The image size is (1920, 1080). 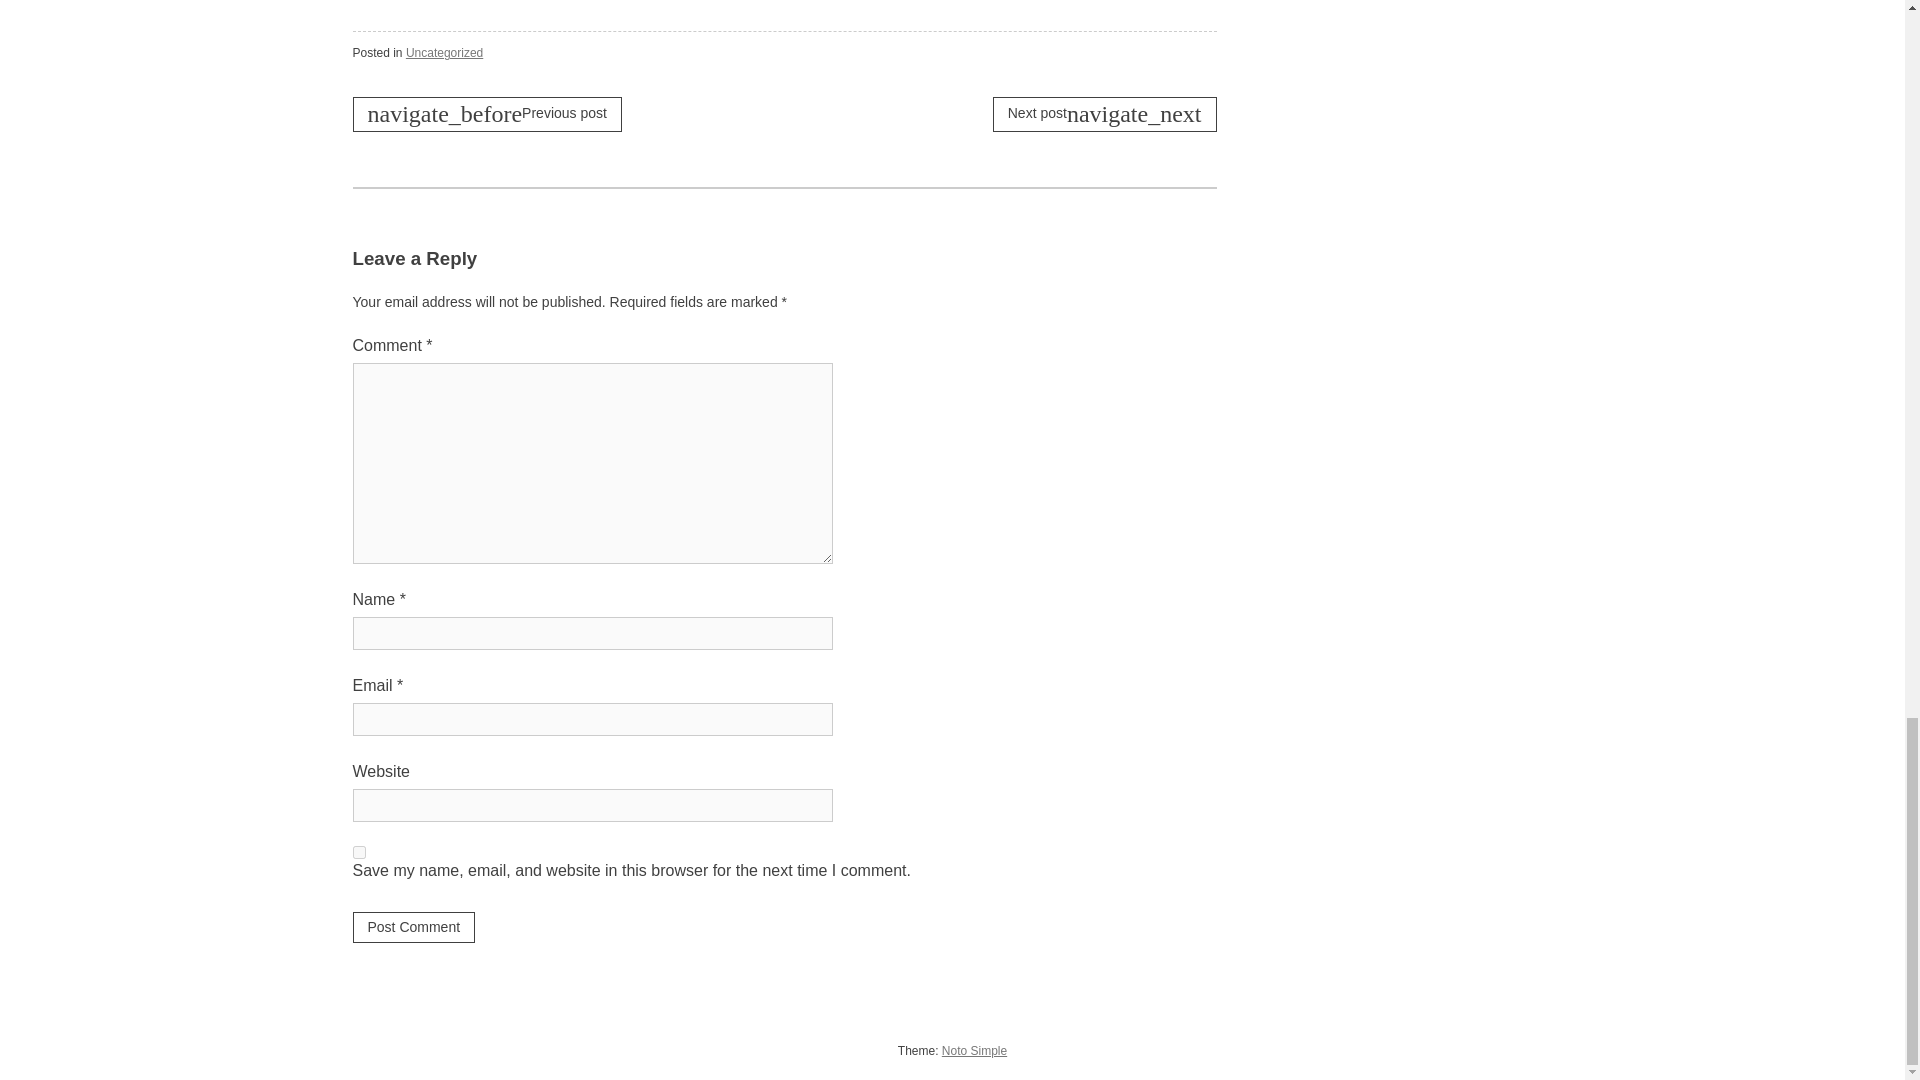 What do you see at coordinates (444, 53) in the screenshot?
I see `Uncategorized` at bounding box center [444, 53].